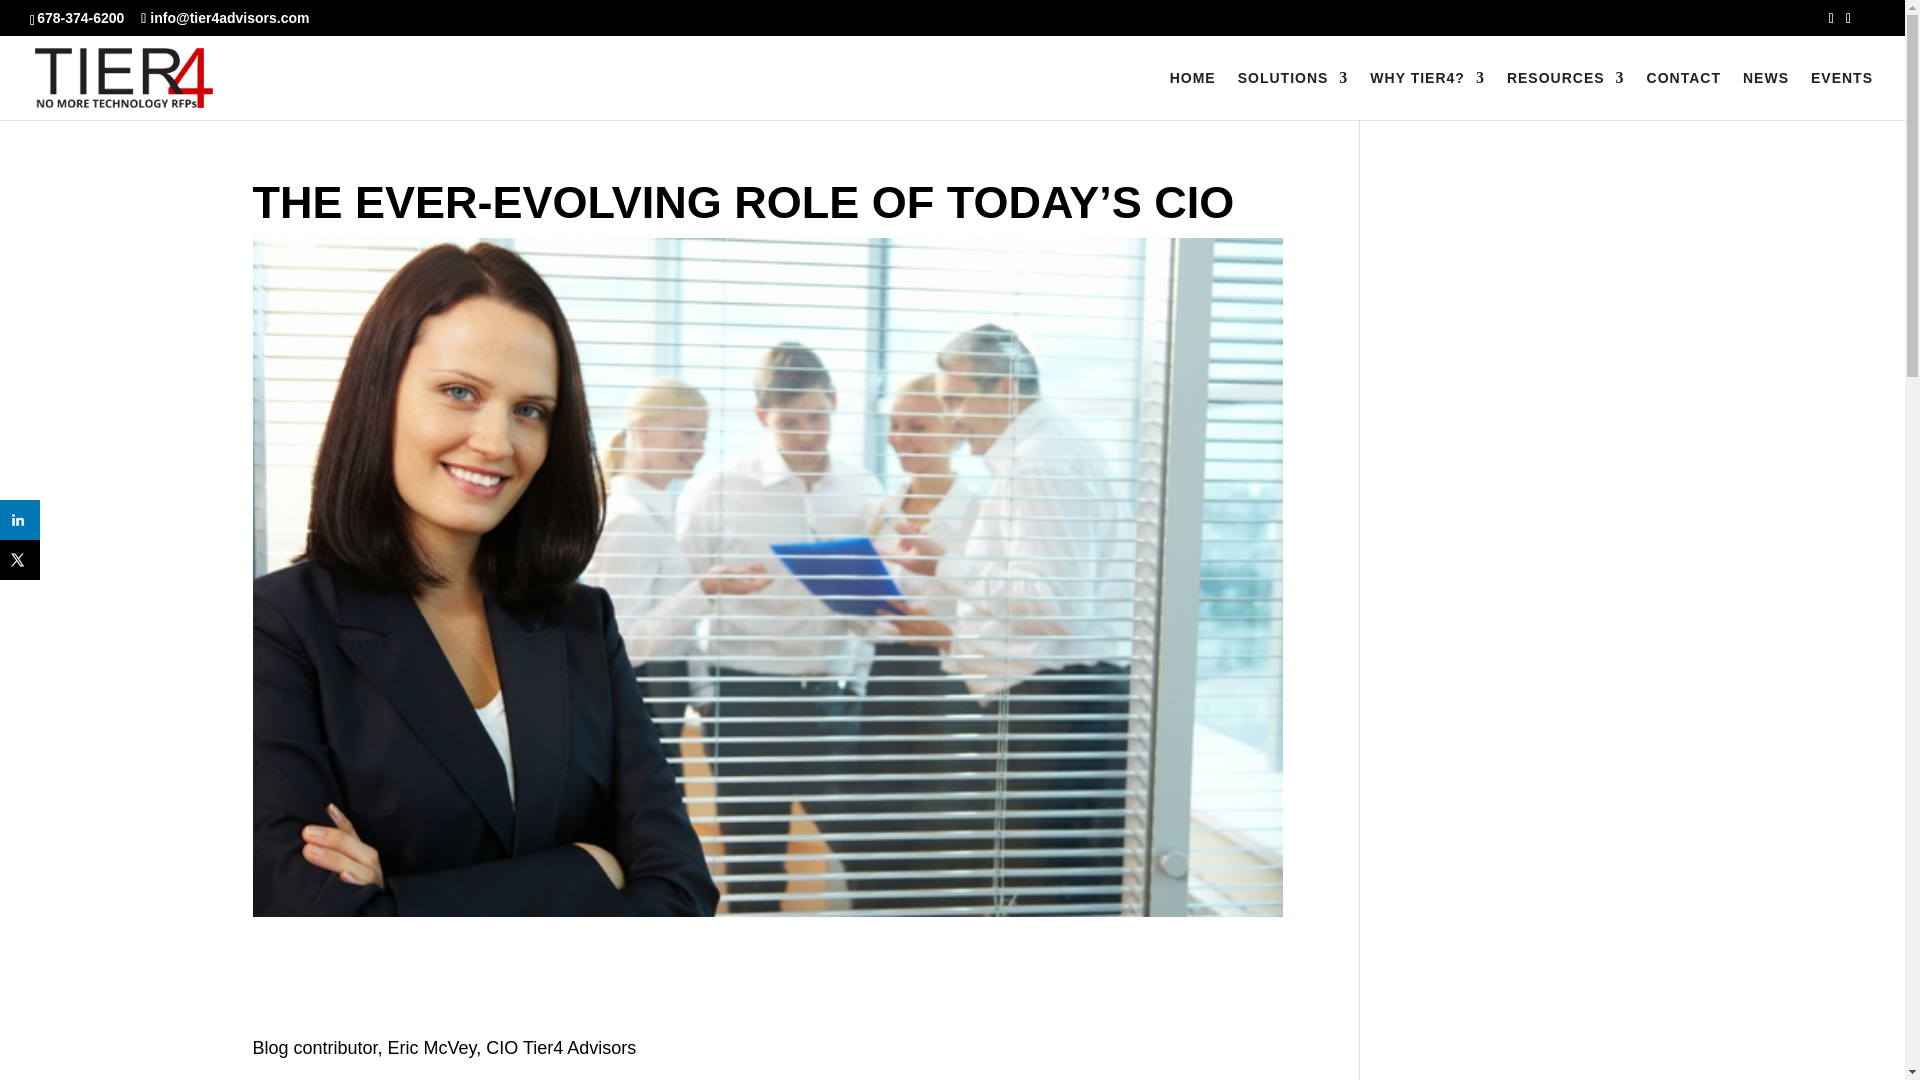 Image resolution: width=1920 pixels, height=1080 pixels. What do you see at coordinates (1427, 95) in the screenshot?
I see `WHY TIER4?` at bounding box center [1427, 95].